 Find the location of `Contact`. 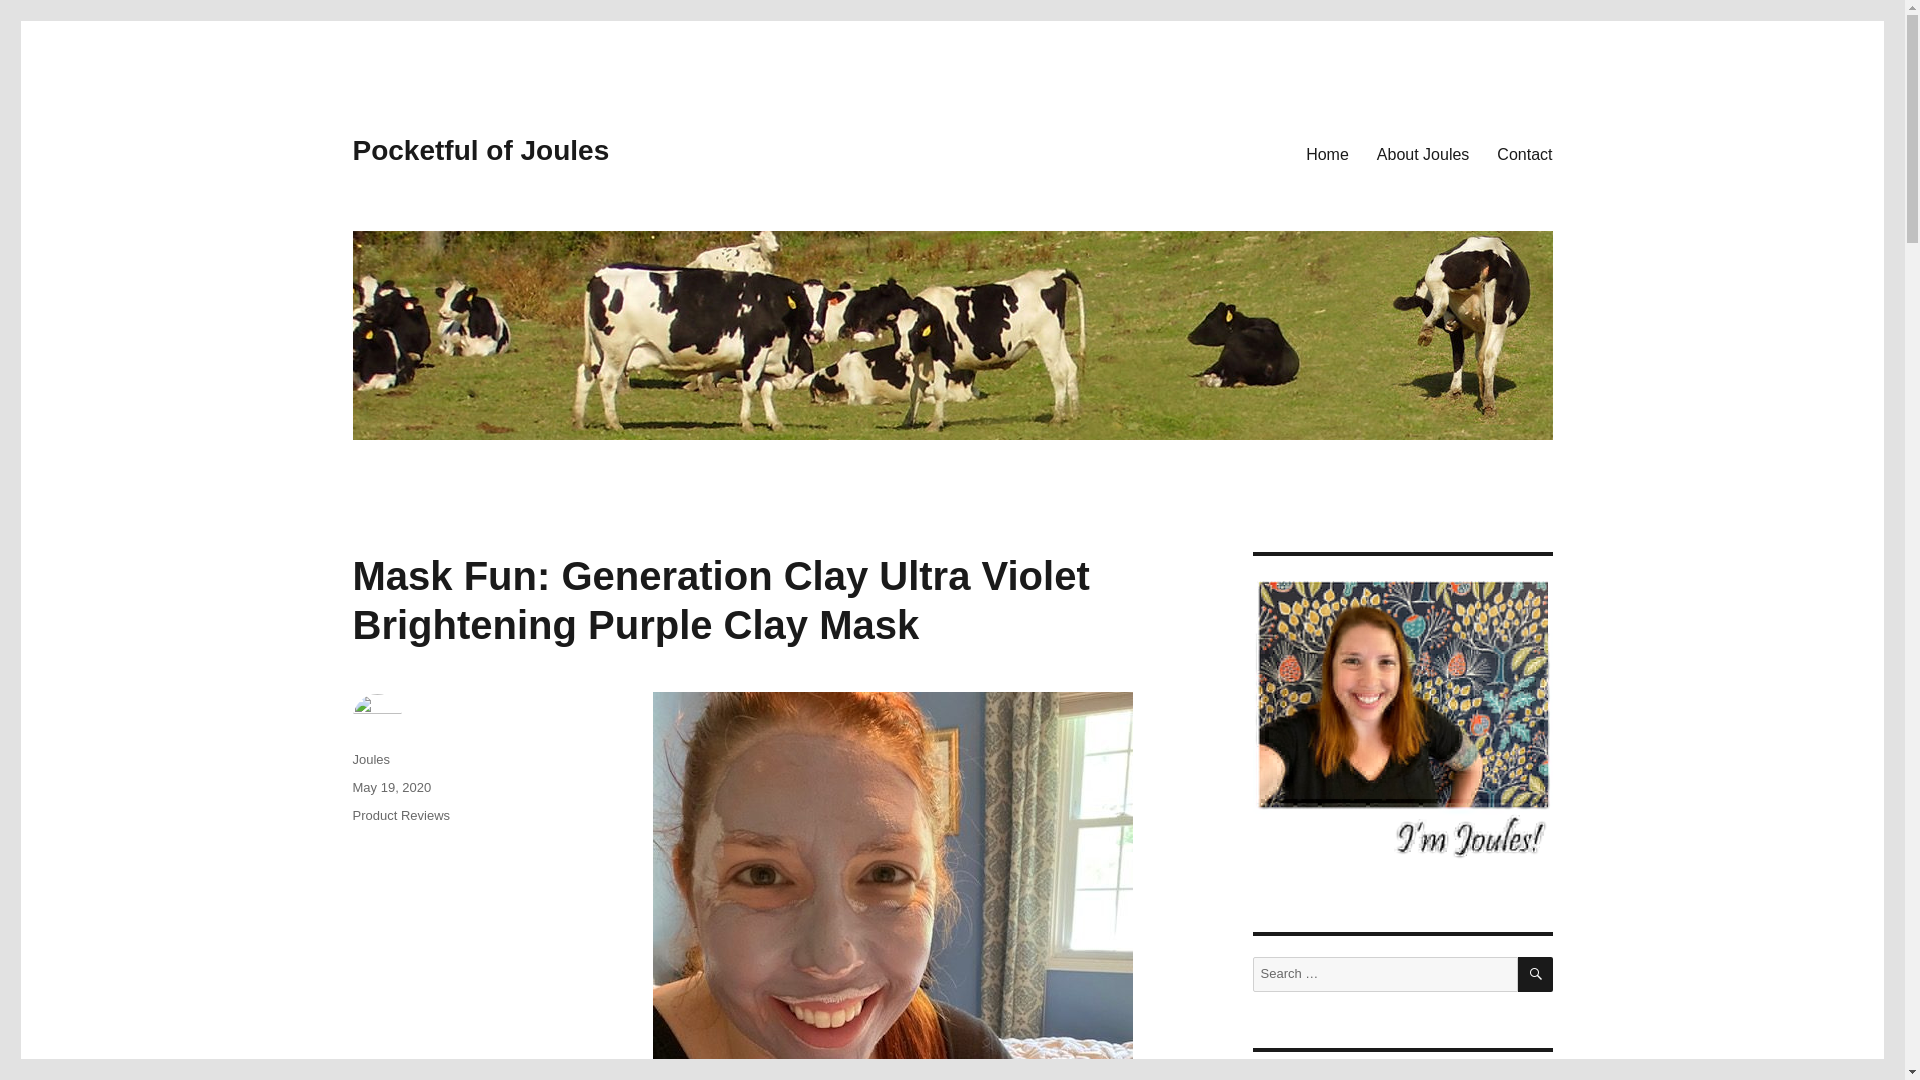

Contact is located at coordinates (1524, 153).